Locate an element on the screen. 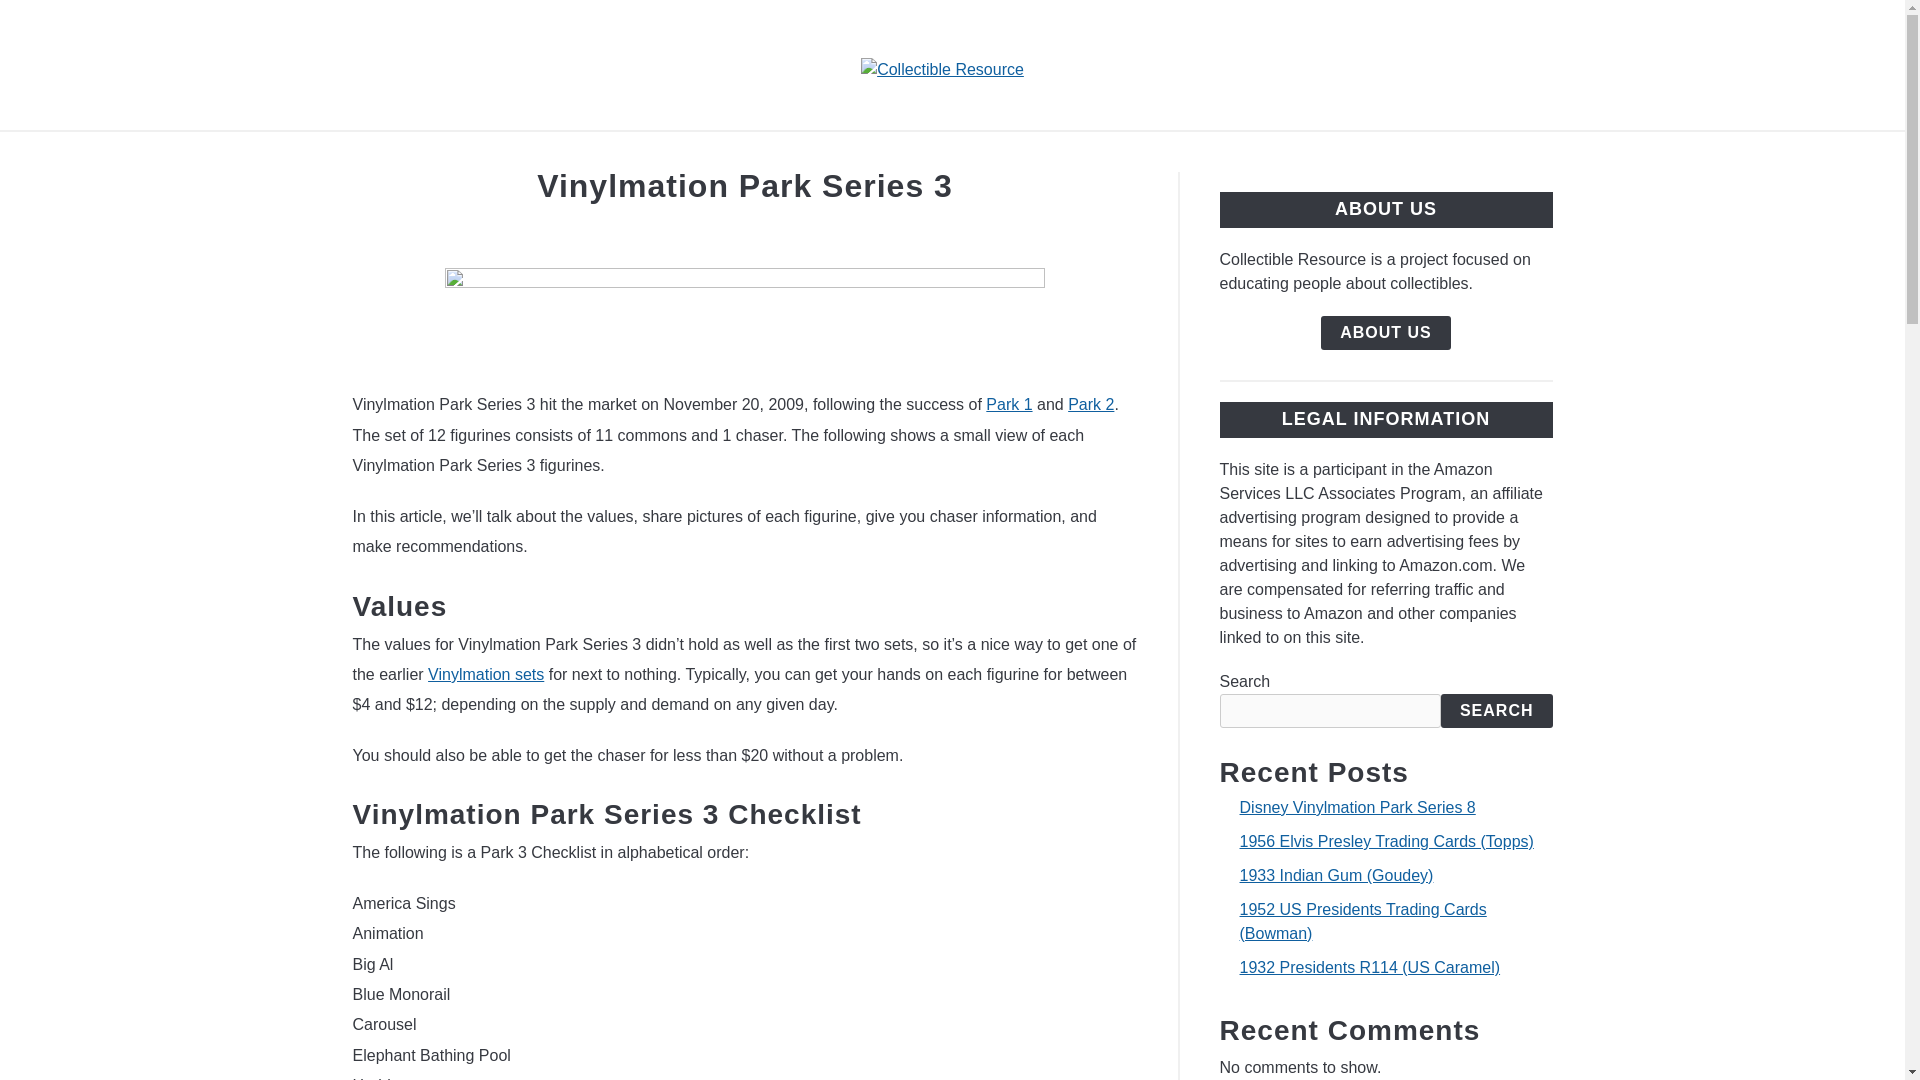 The height and width of the screenshot is (1080, 1920). COLLECTIBLE COINS is located at coordinates (608, 154).